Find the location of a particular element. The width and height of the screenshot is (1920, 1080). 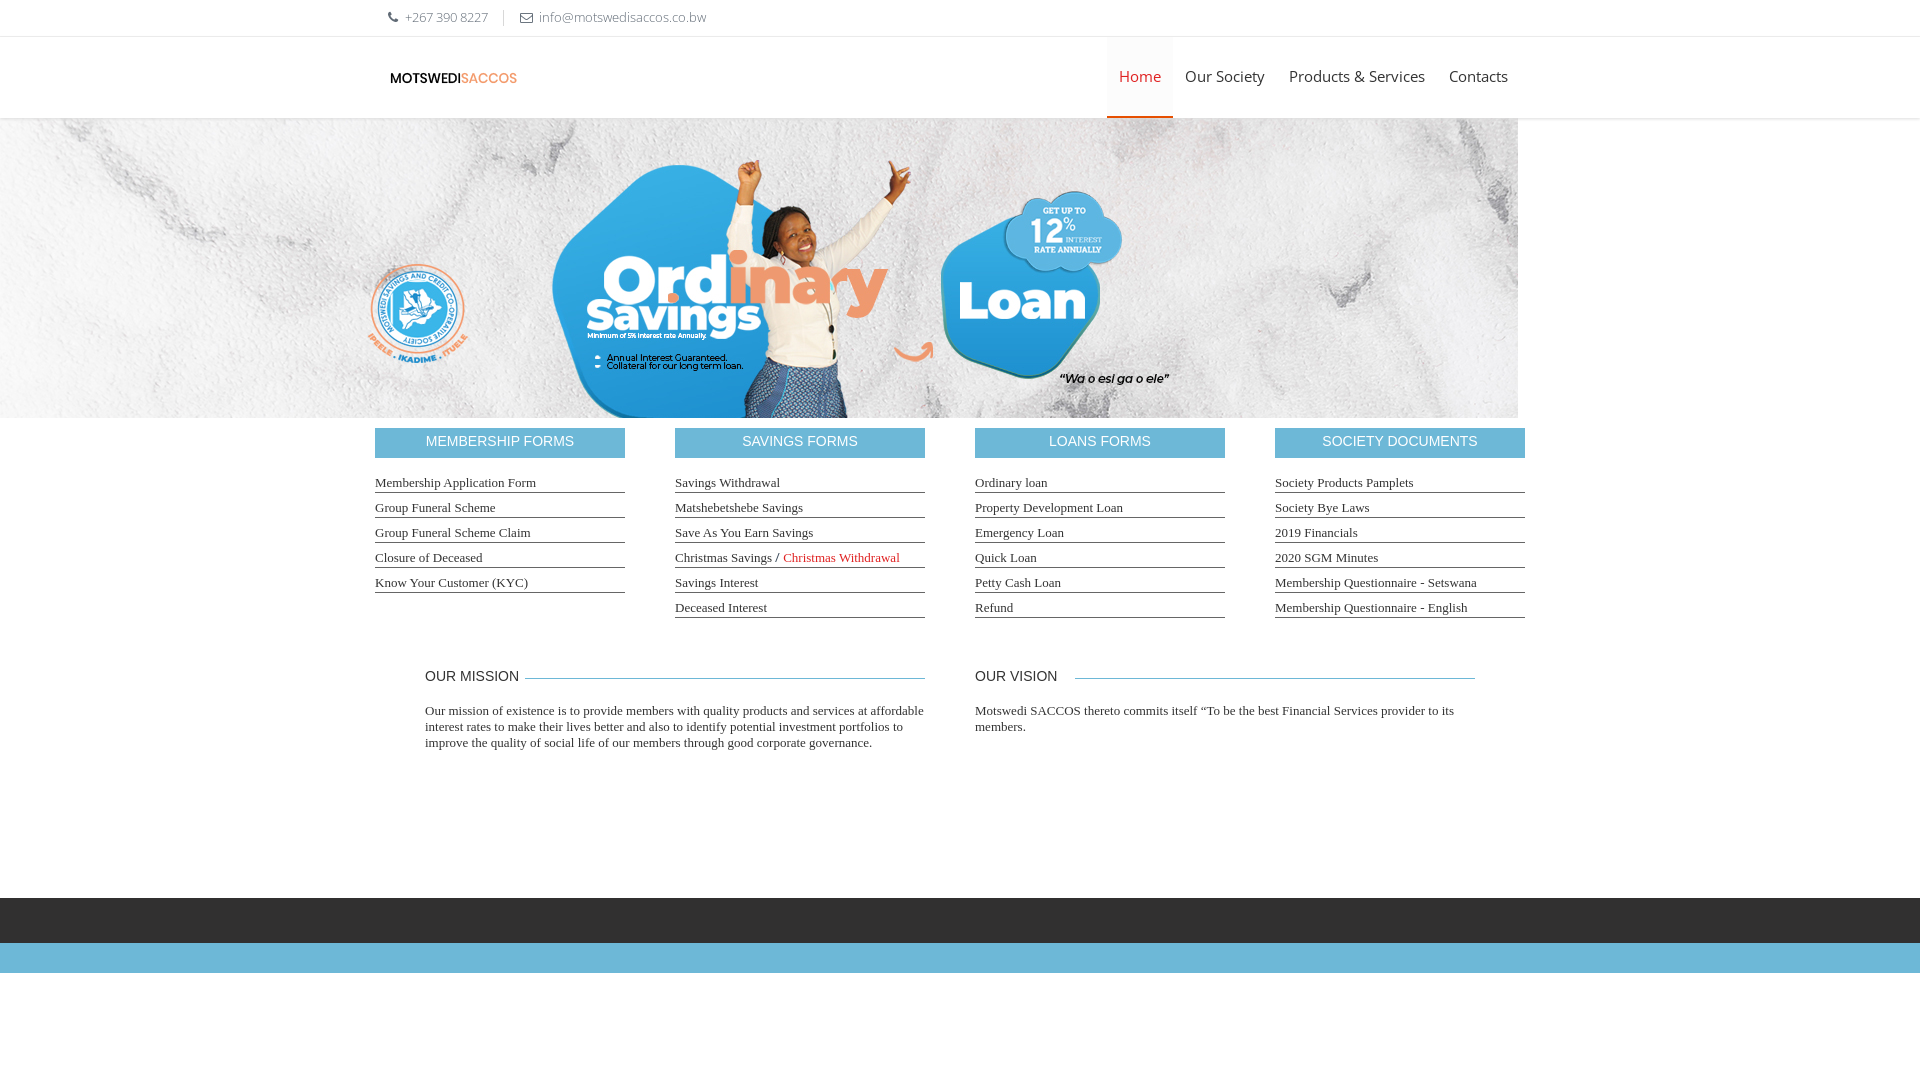

Contacts is located at coordinates (1478, 76).